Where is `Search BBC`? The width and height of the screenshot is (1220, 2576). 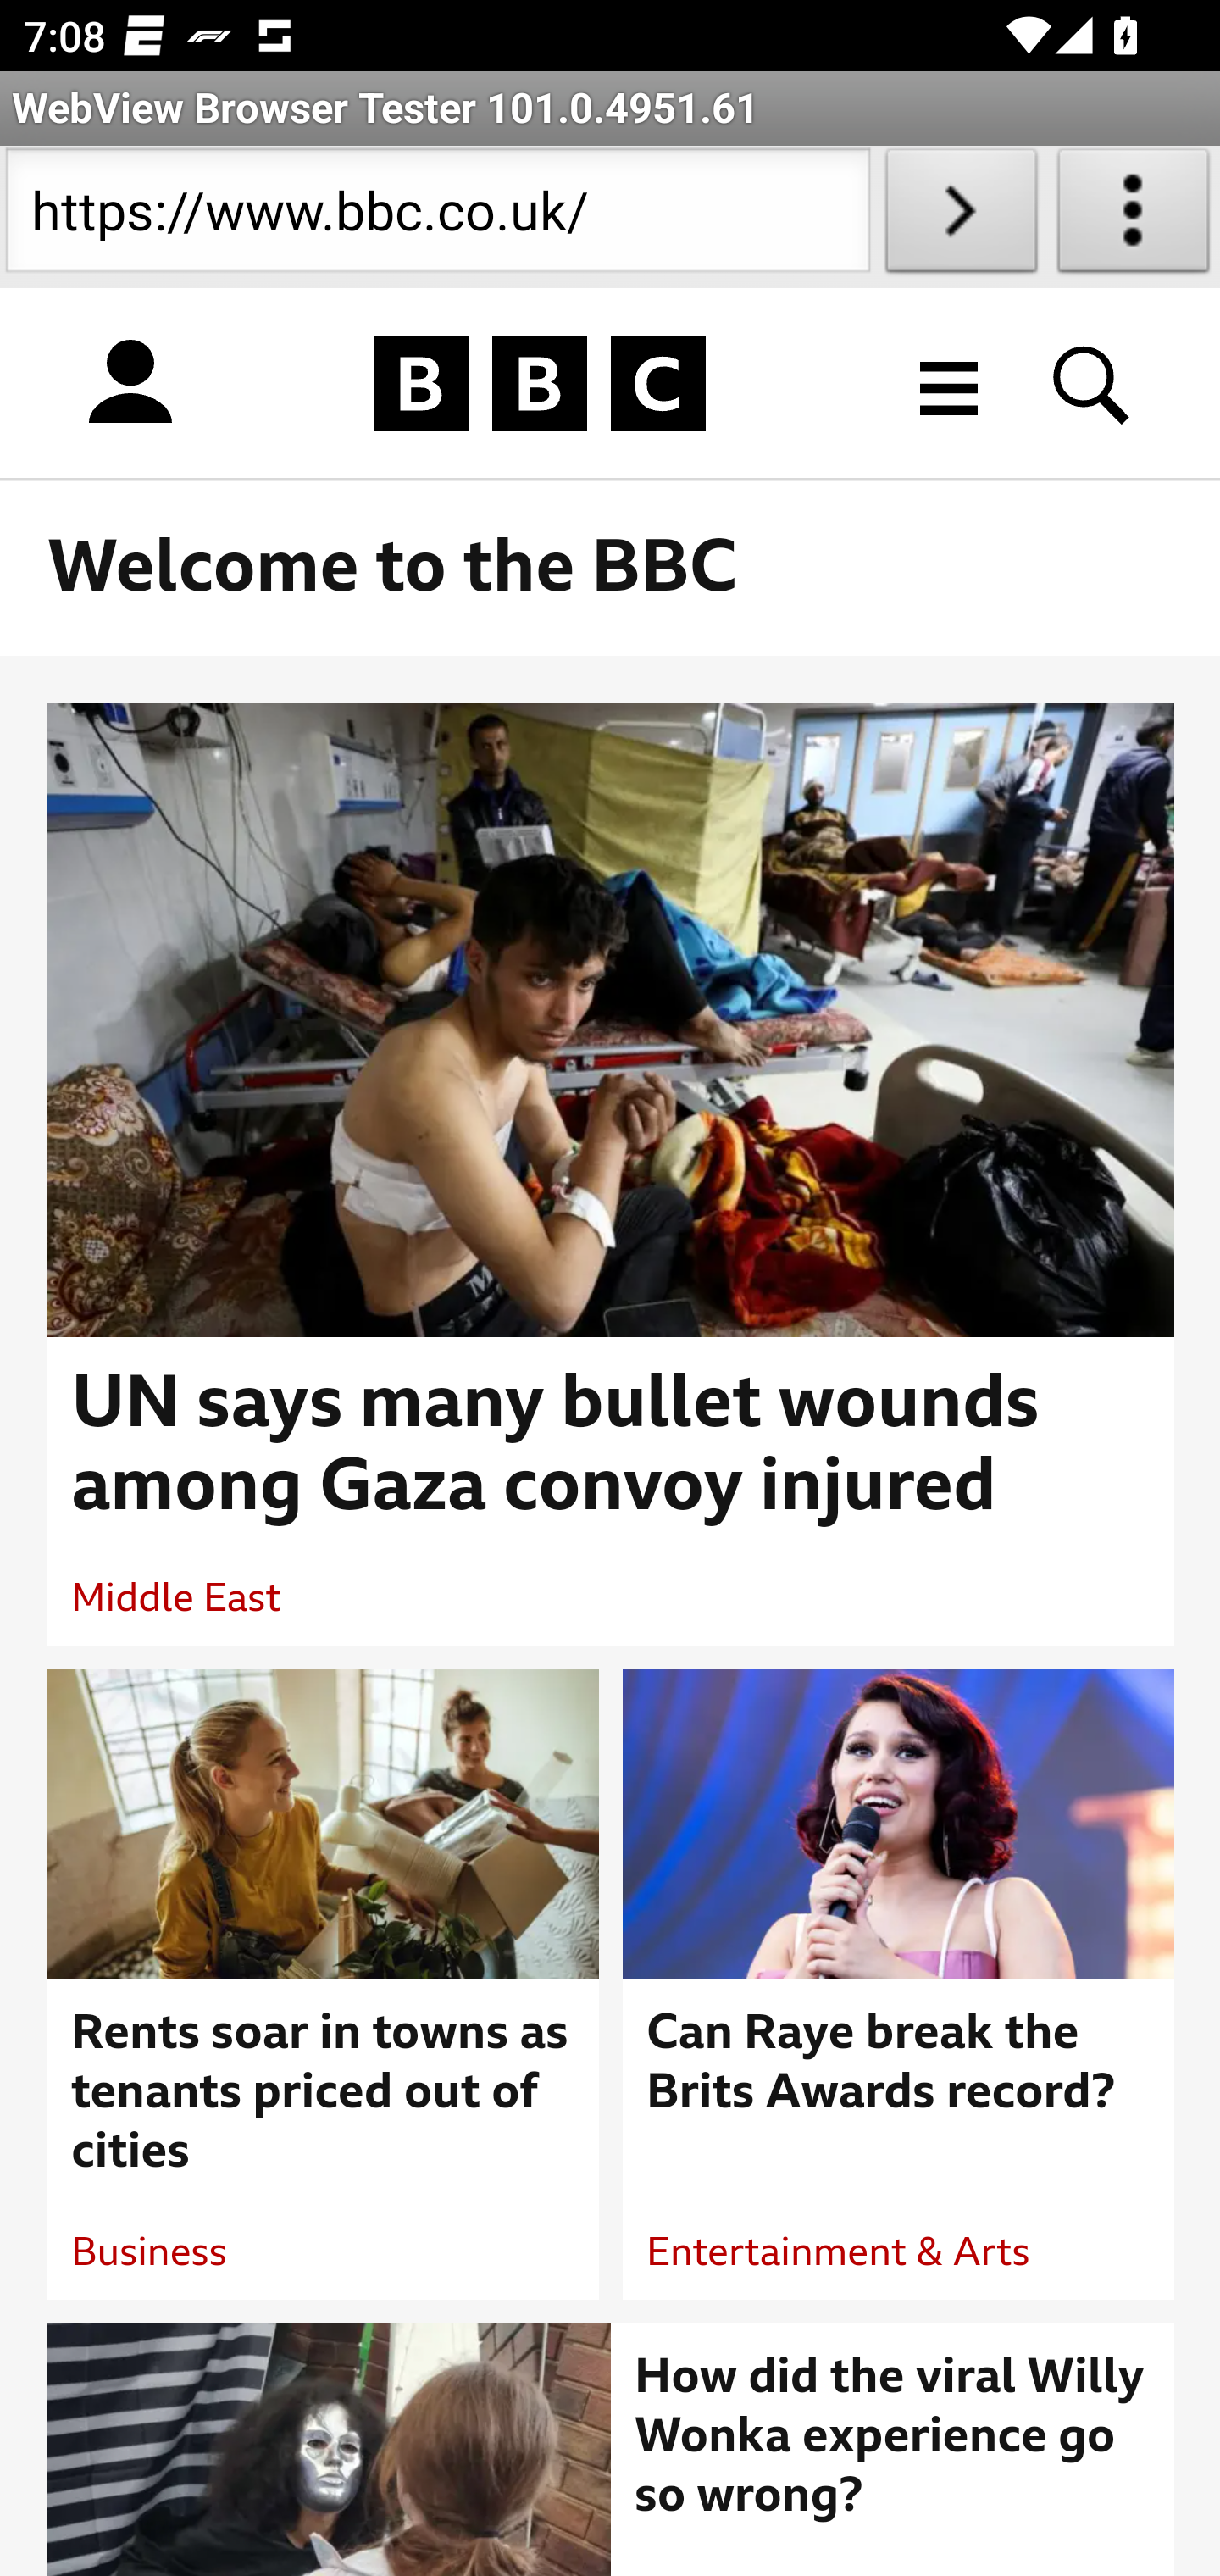 Search BBC is located at coordinates (1092, 383).